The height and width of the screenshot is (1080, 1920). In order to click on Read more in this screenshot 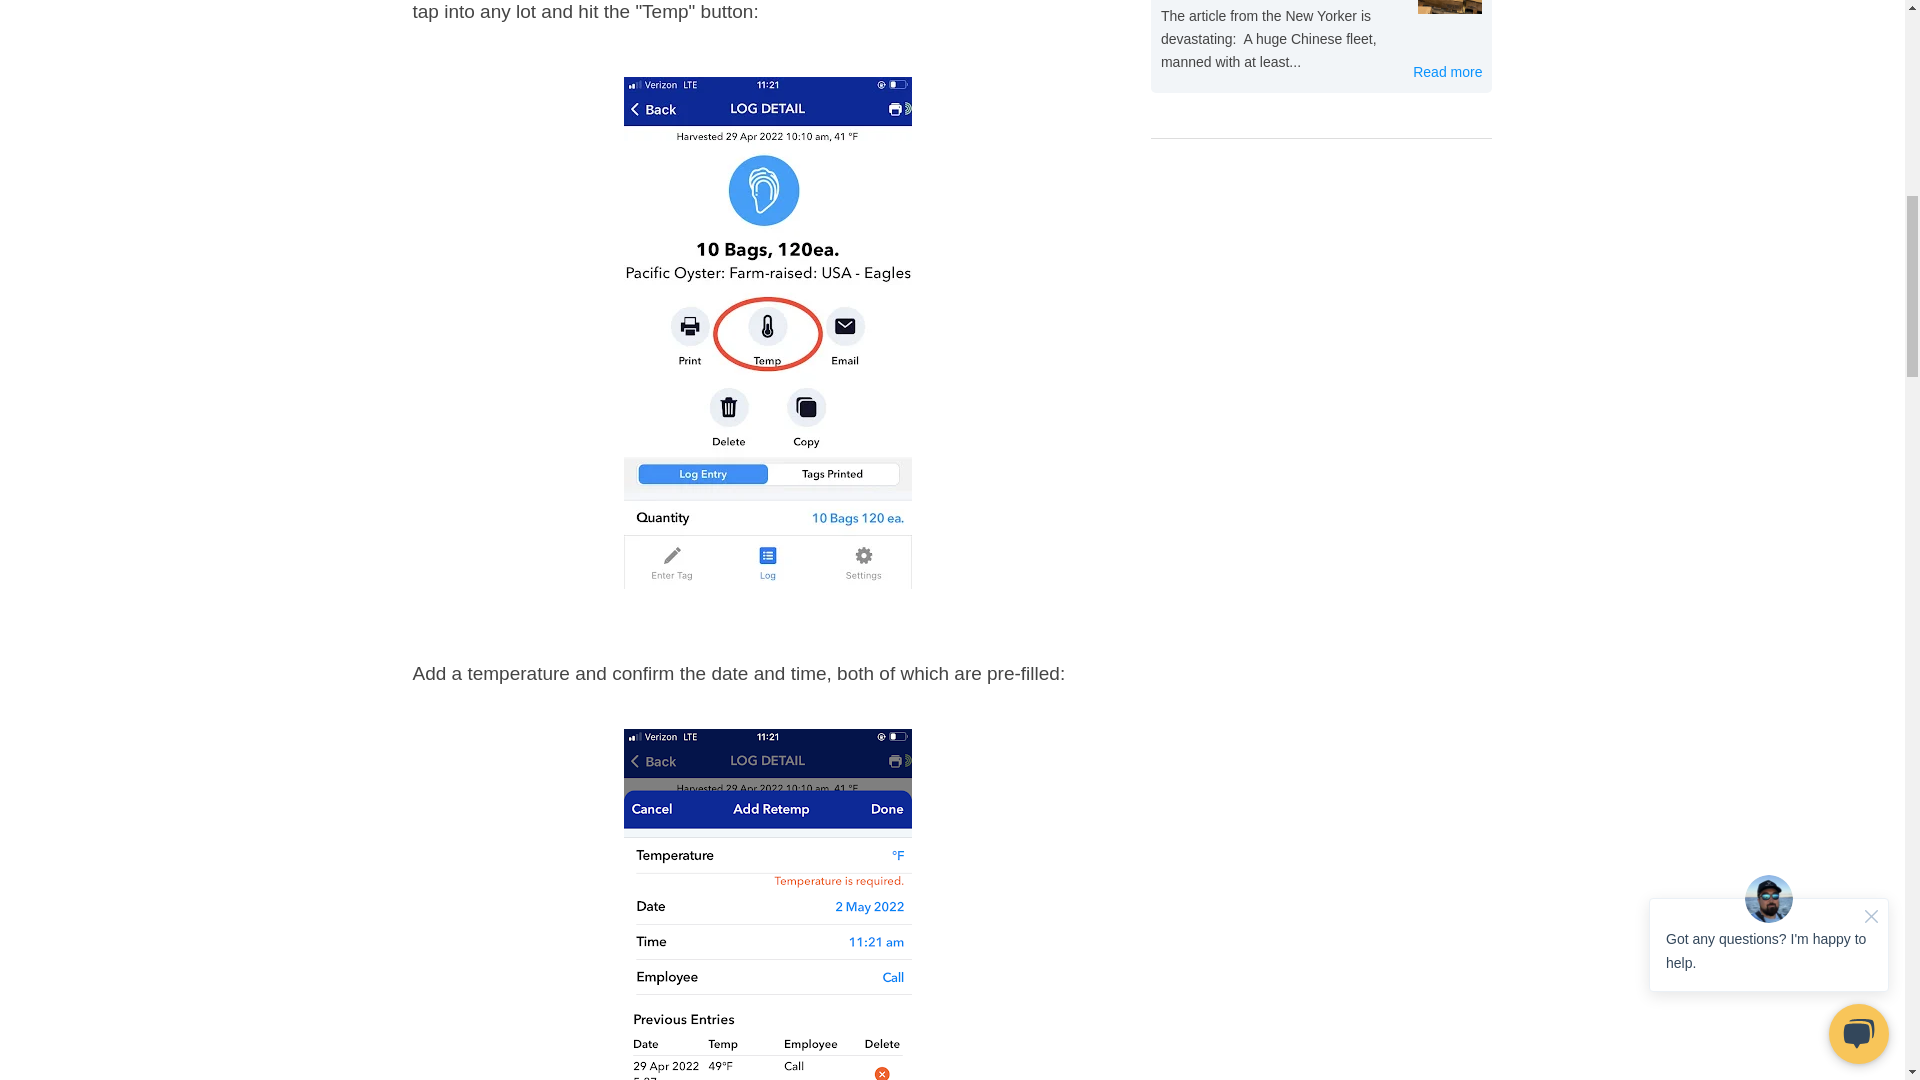, I will do `click(1448, 72)`.